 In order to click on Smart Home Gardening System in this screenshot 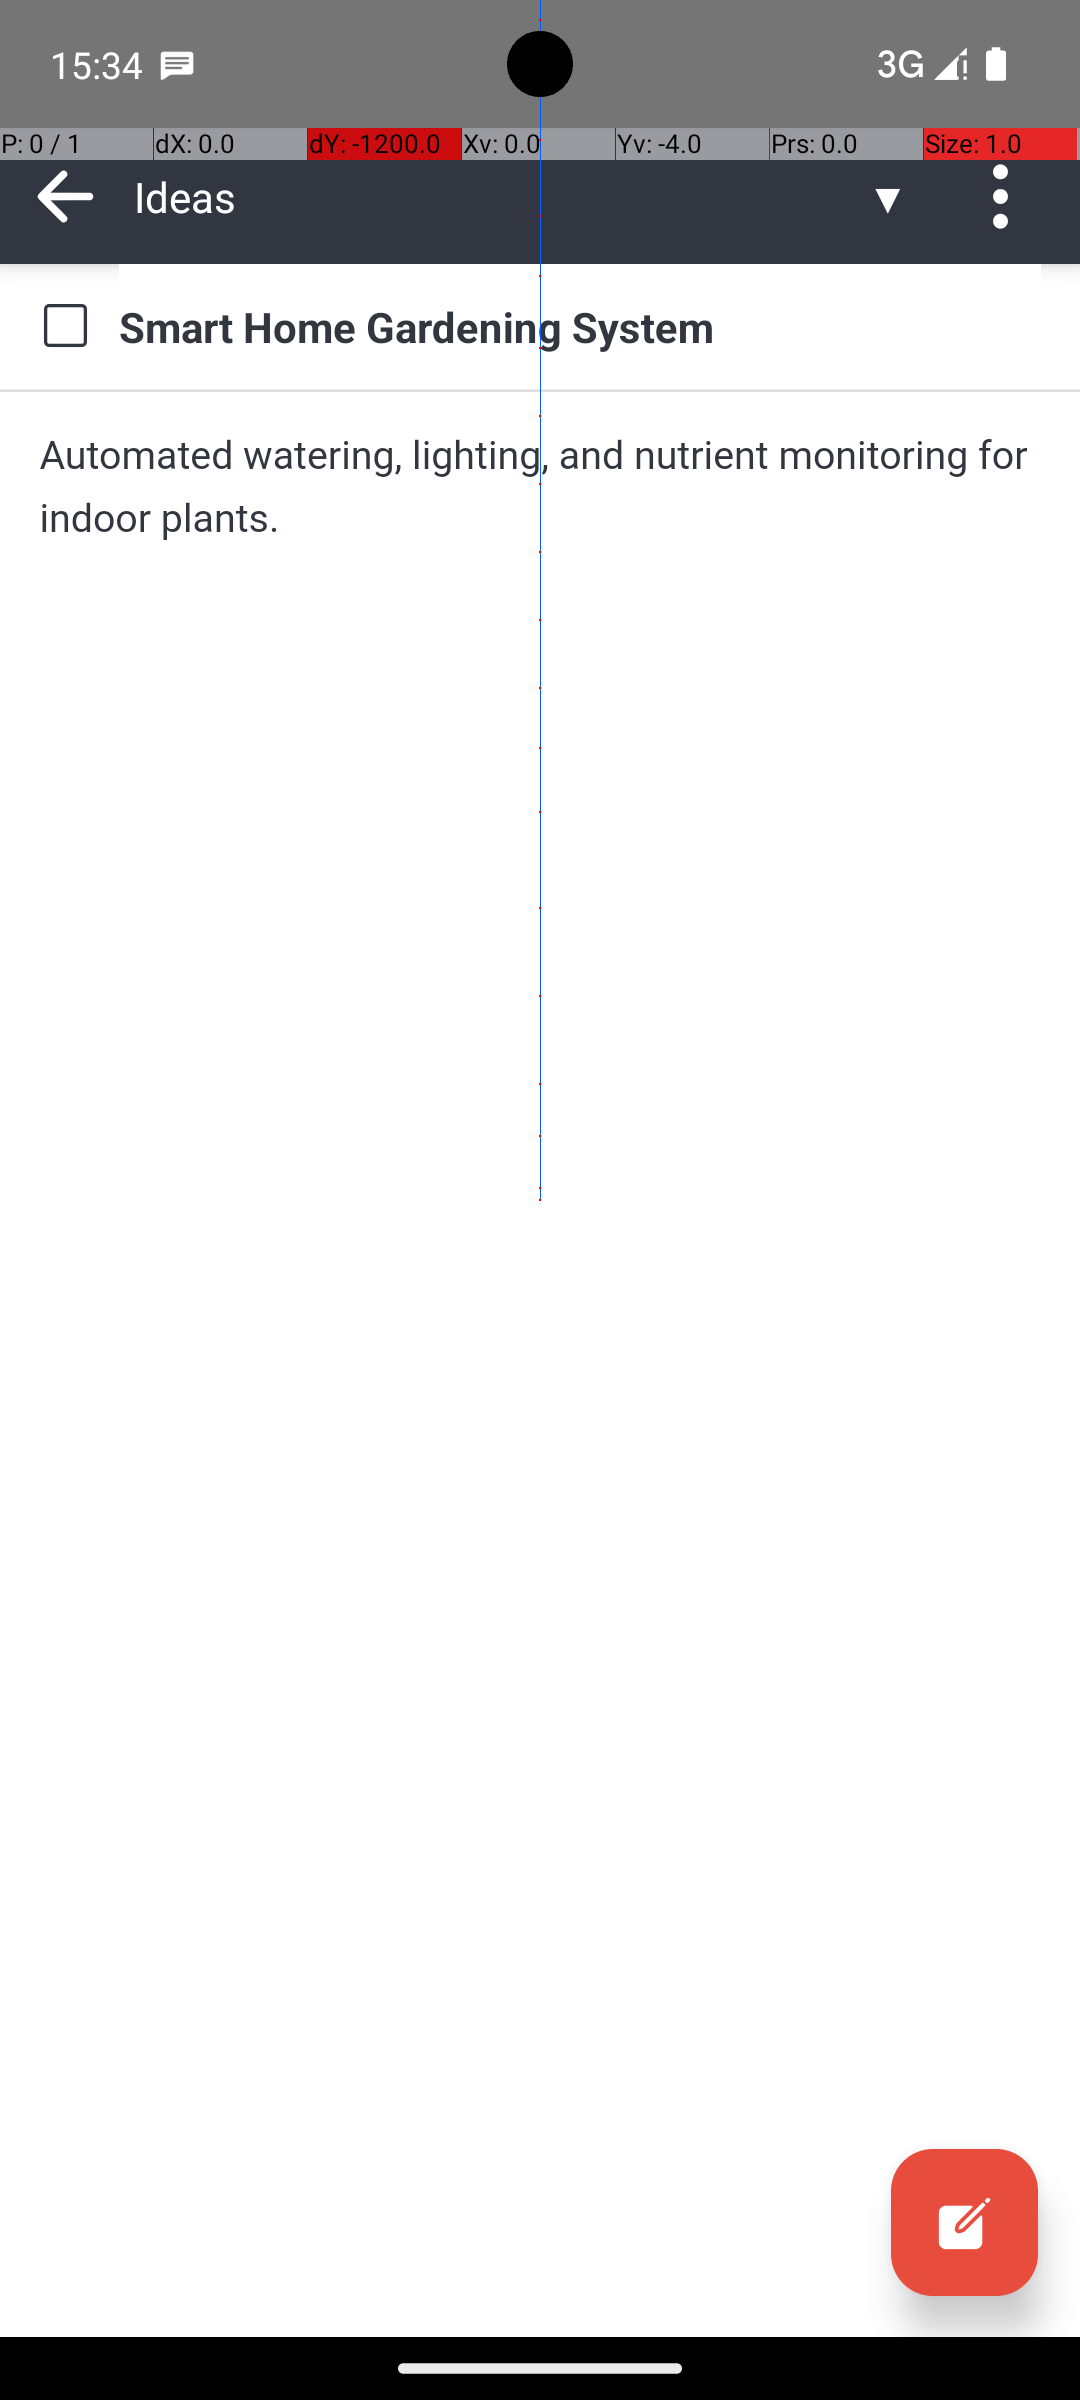, I will do `click(580, 326)`.